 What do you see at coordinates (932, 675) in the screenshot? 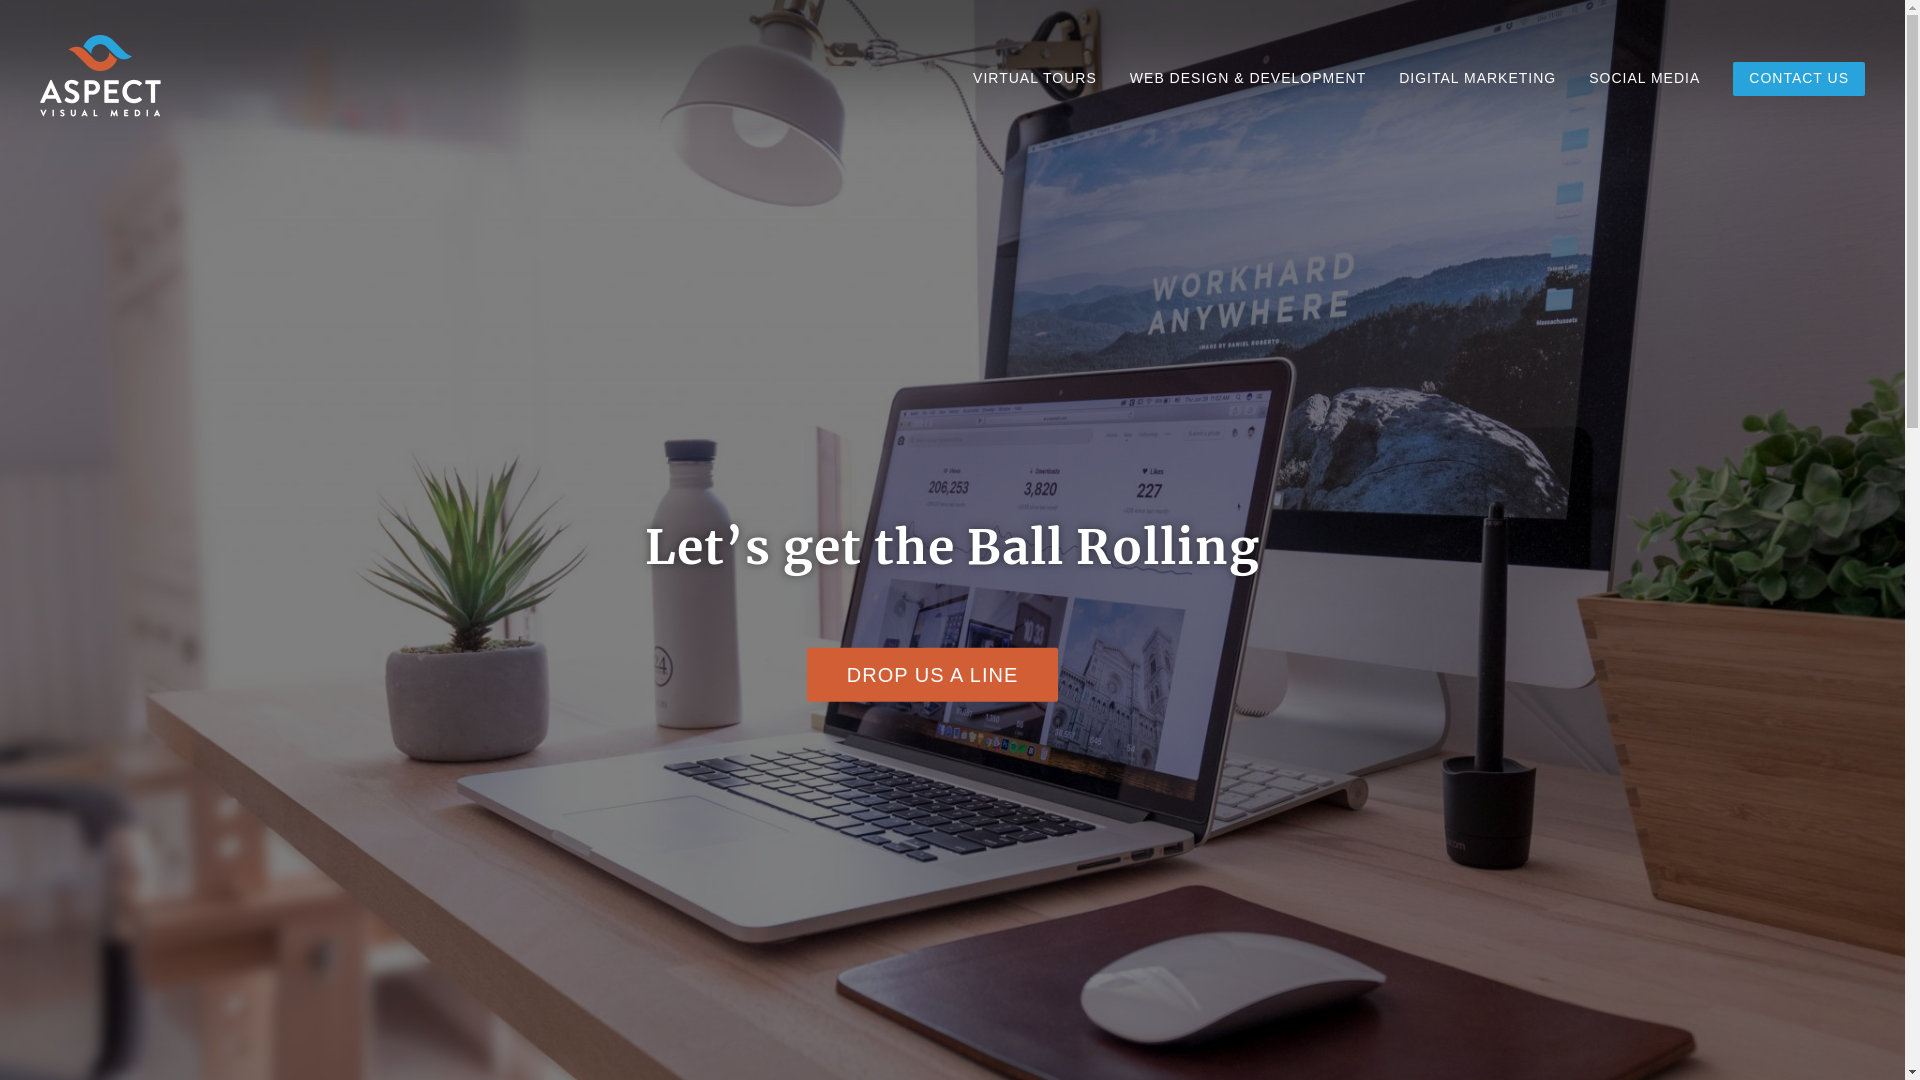
I see `DROP US A LINE` at bounding box center [932, 675].